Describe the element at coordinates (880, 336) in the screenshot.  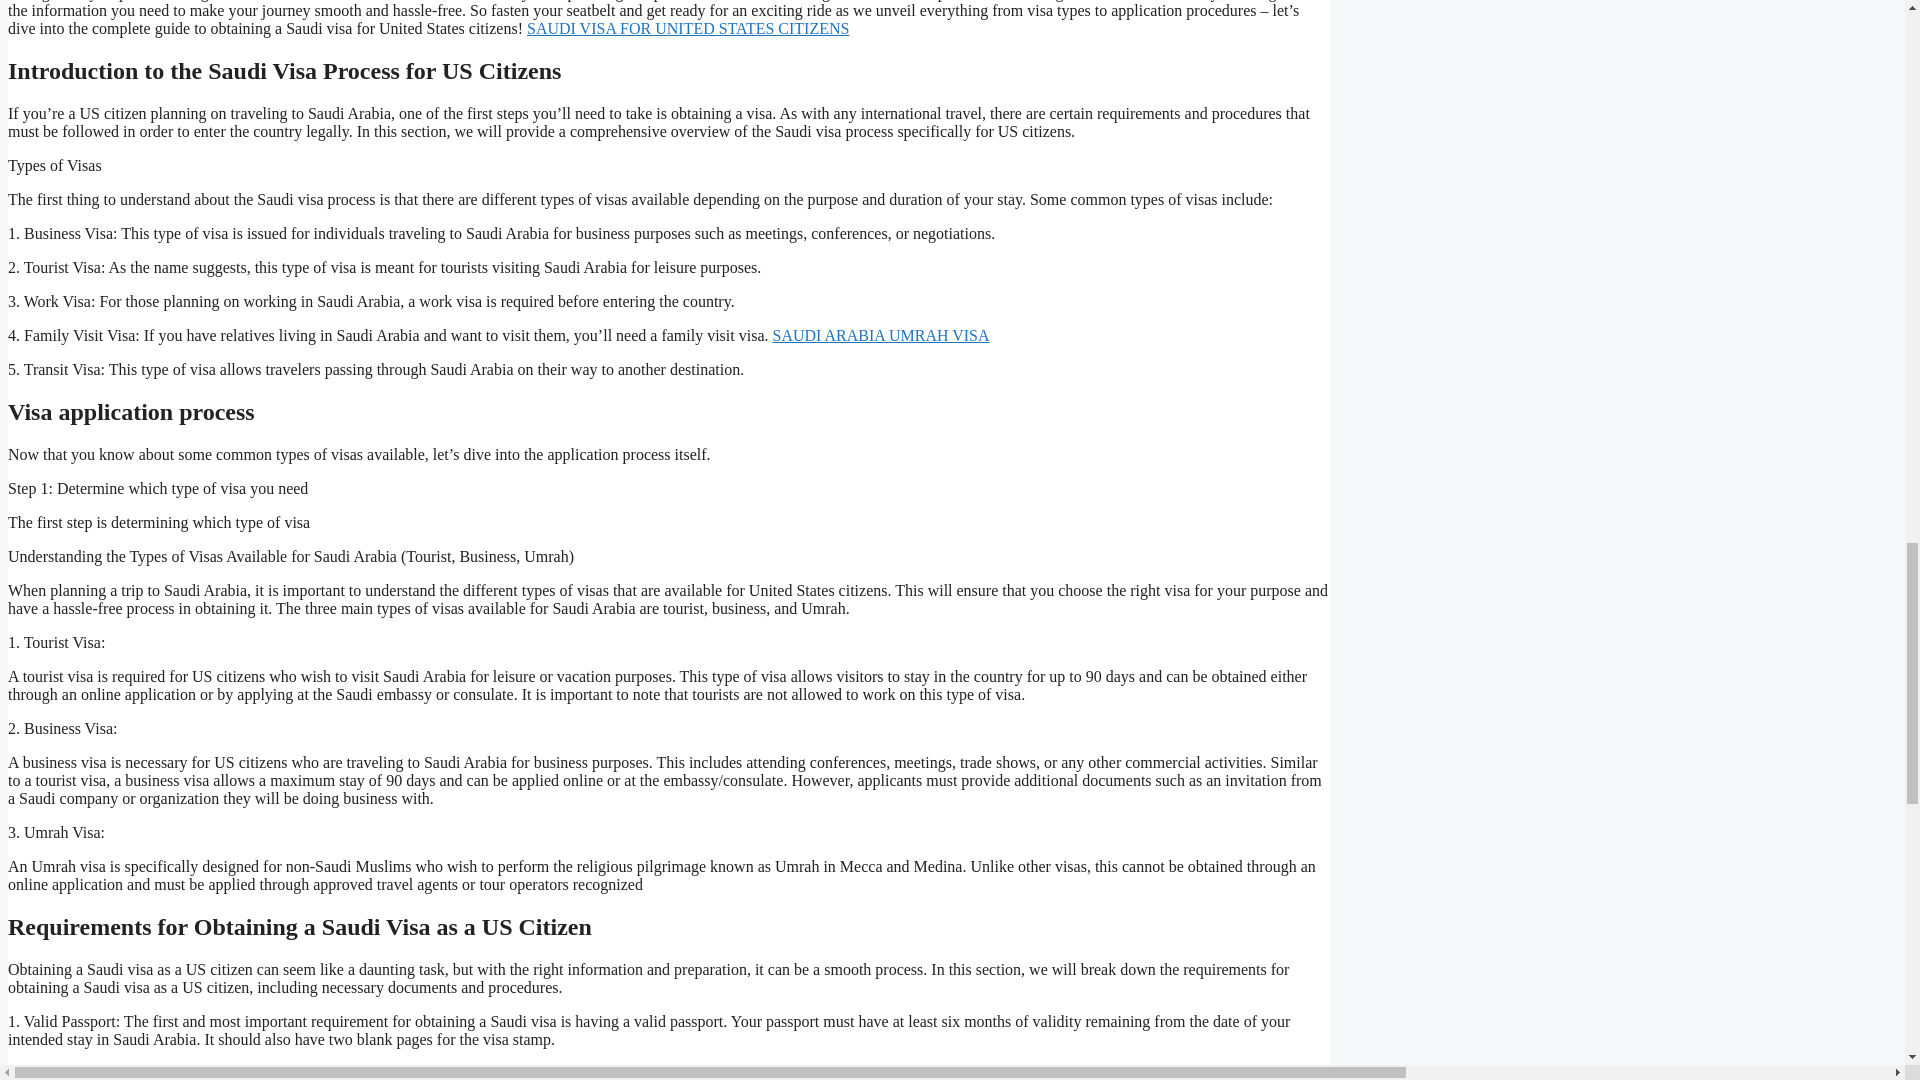
I see `SAUDI ARABIA UMRAH VISA` at that location.